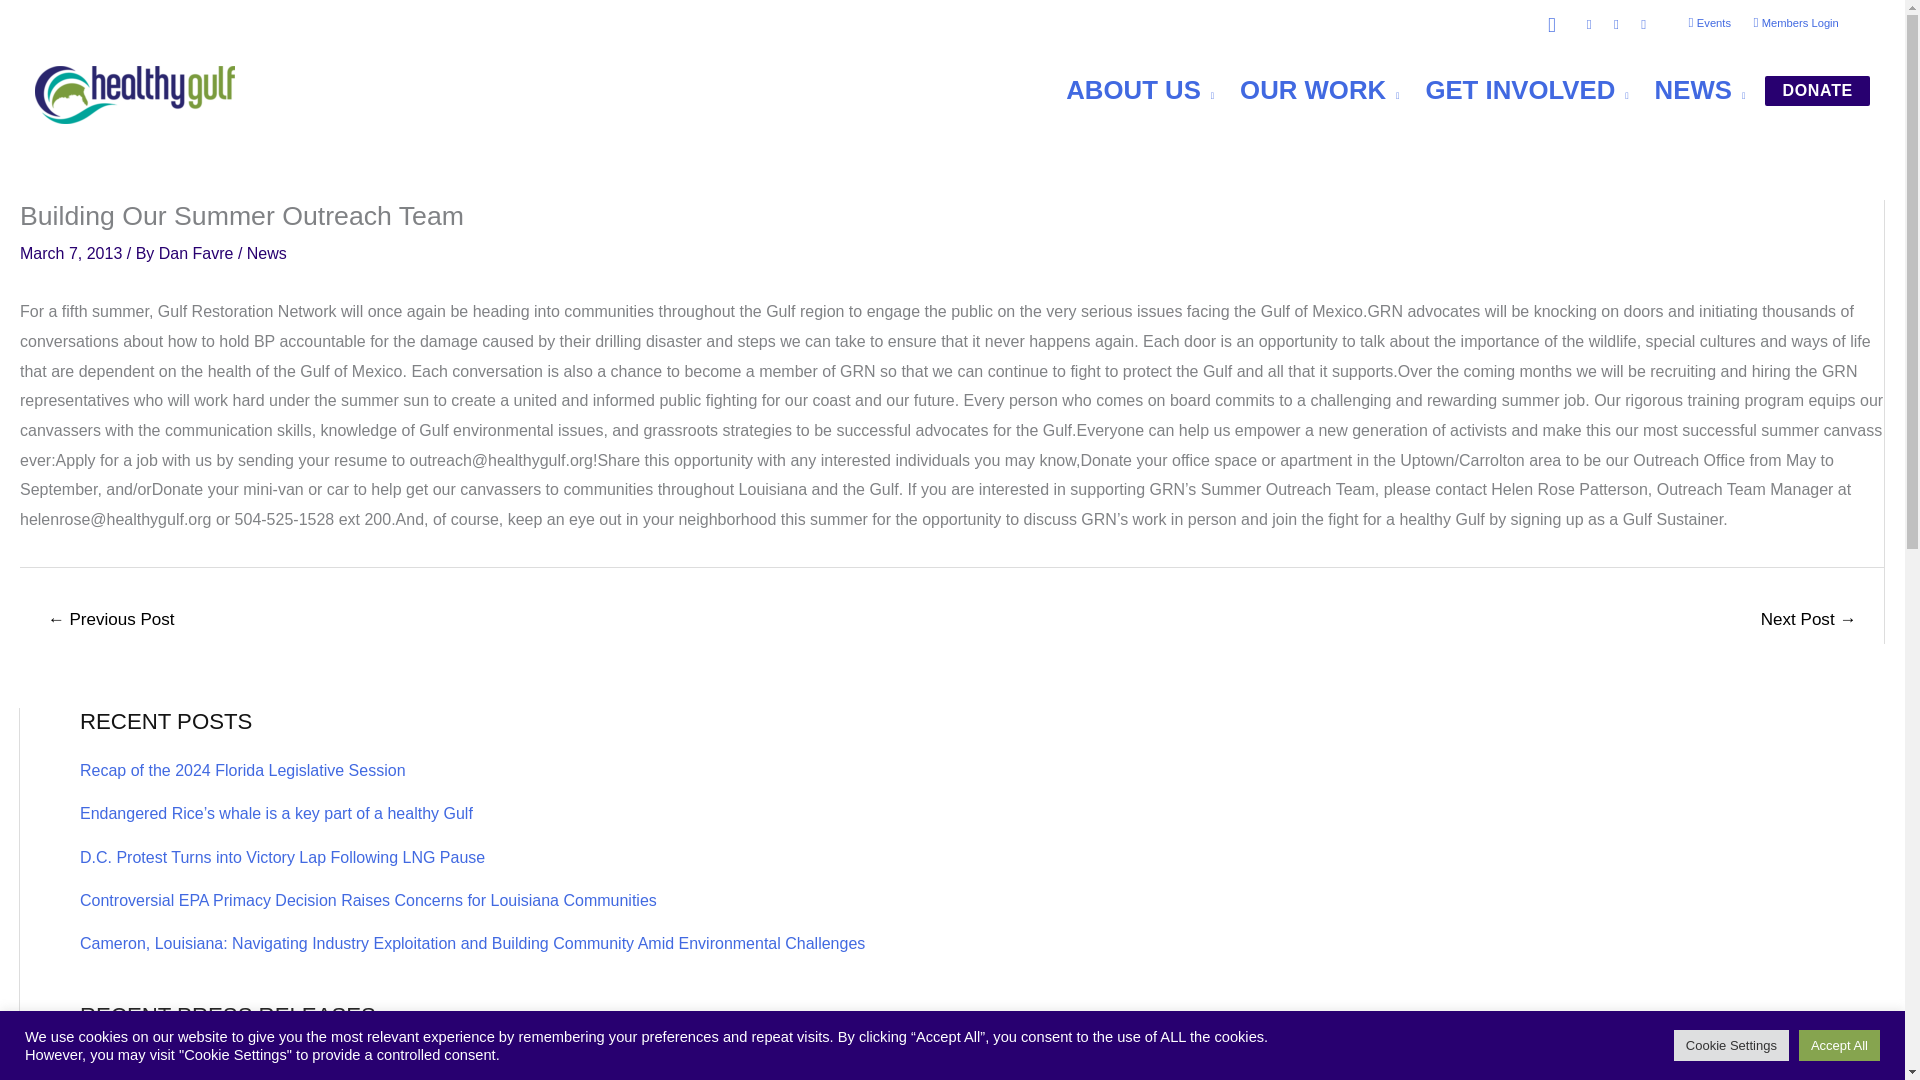 This screenshot has height=1080, width=1920. What do you see at coordinates (1796, 24) in the screenshot?
I see `Members Login` at bounding box center [1796, 24].